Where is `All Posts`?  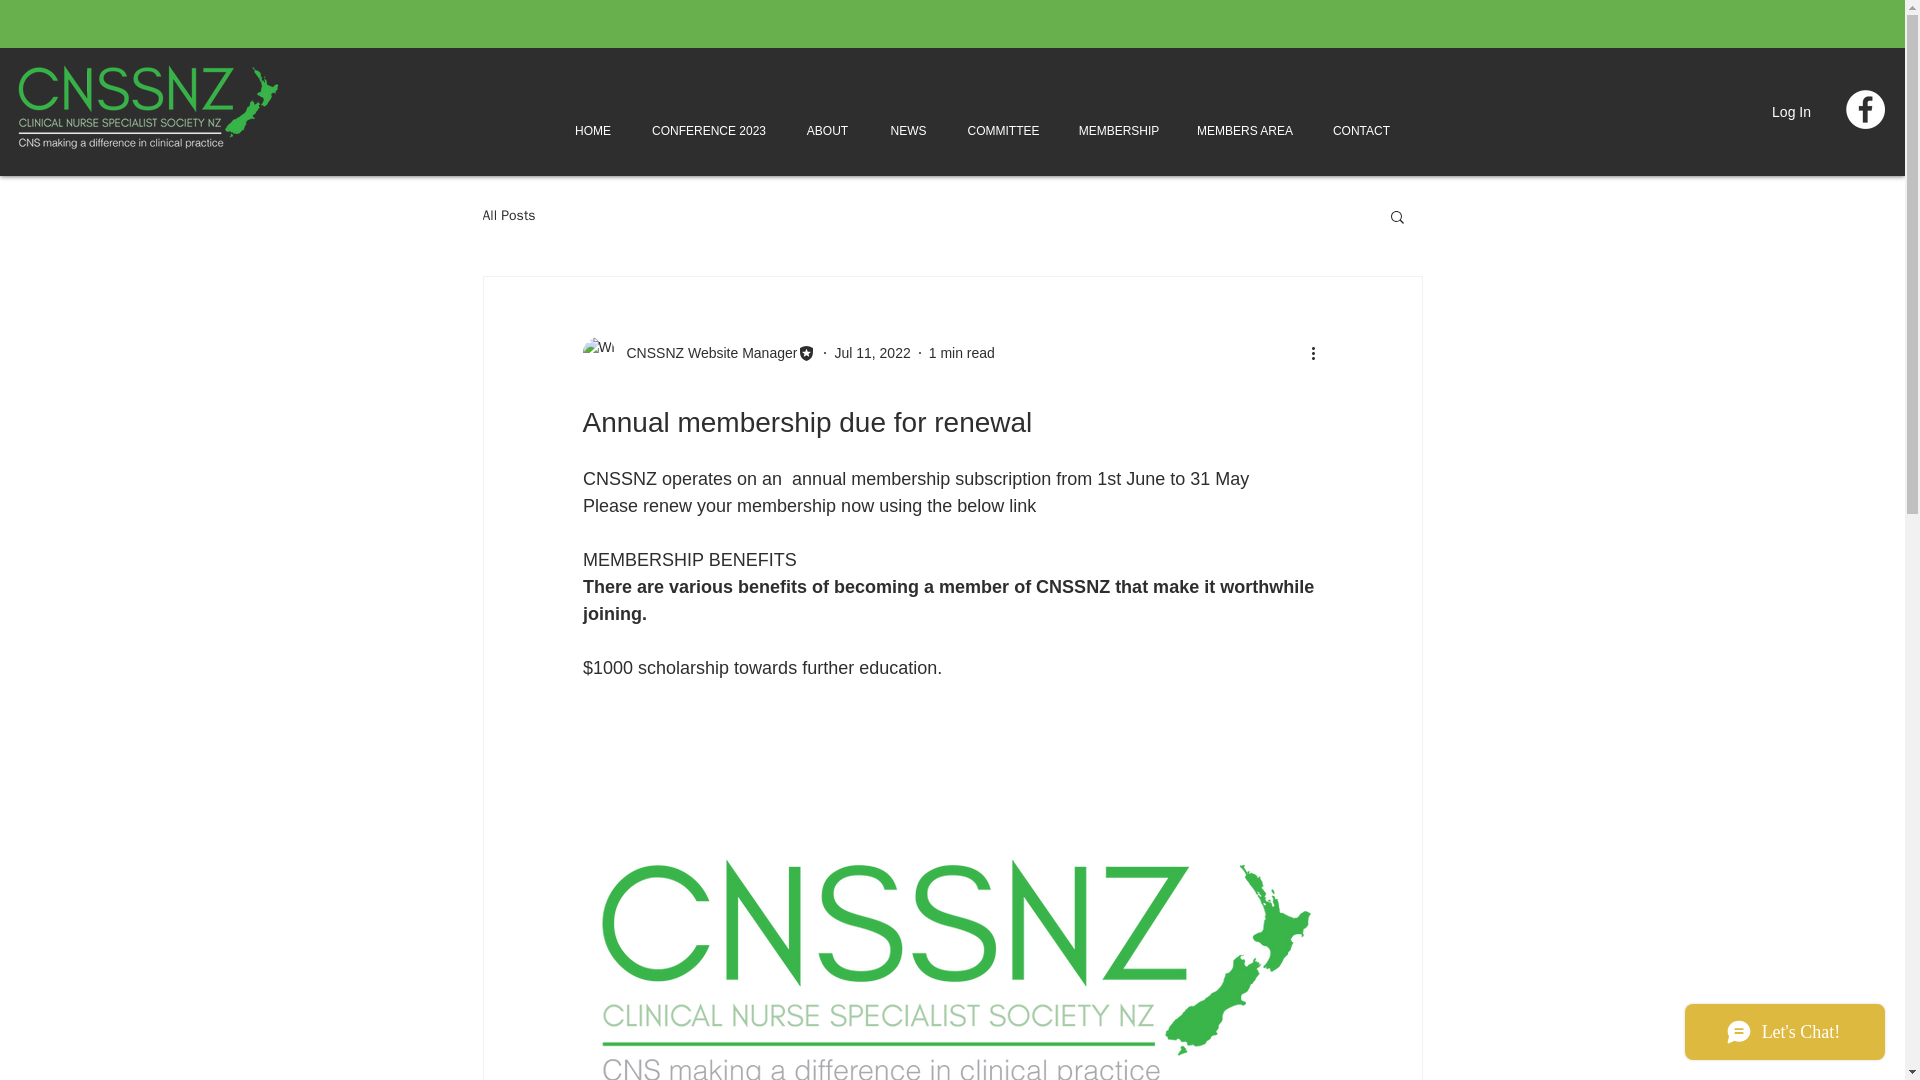
All Posts is located at coordinates (508, 216).